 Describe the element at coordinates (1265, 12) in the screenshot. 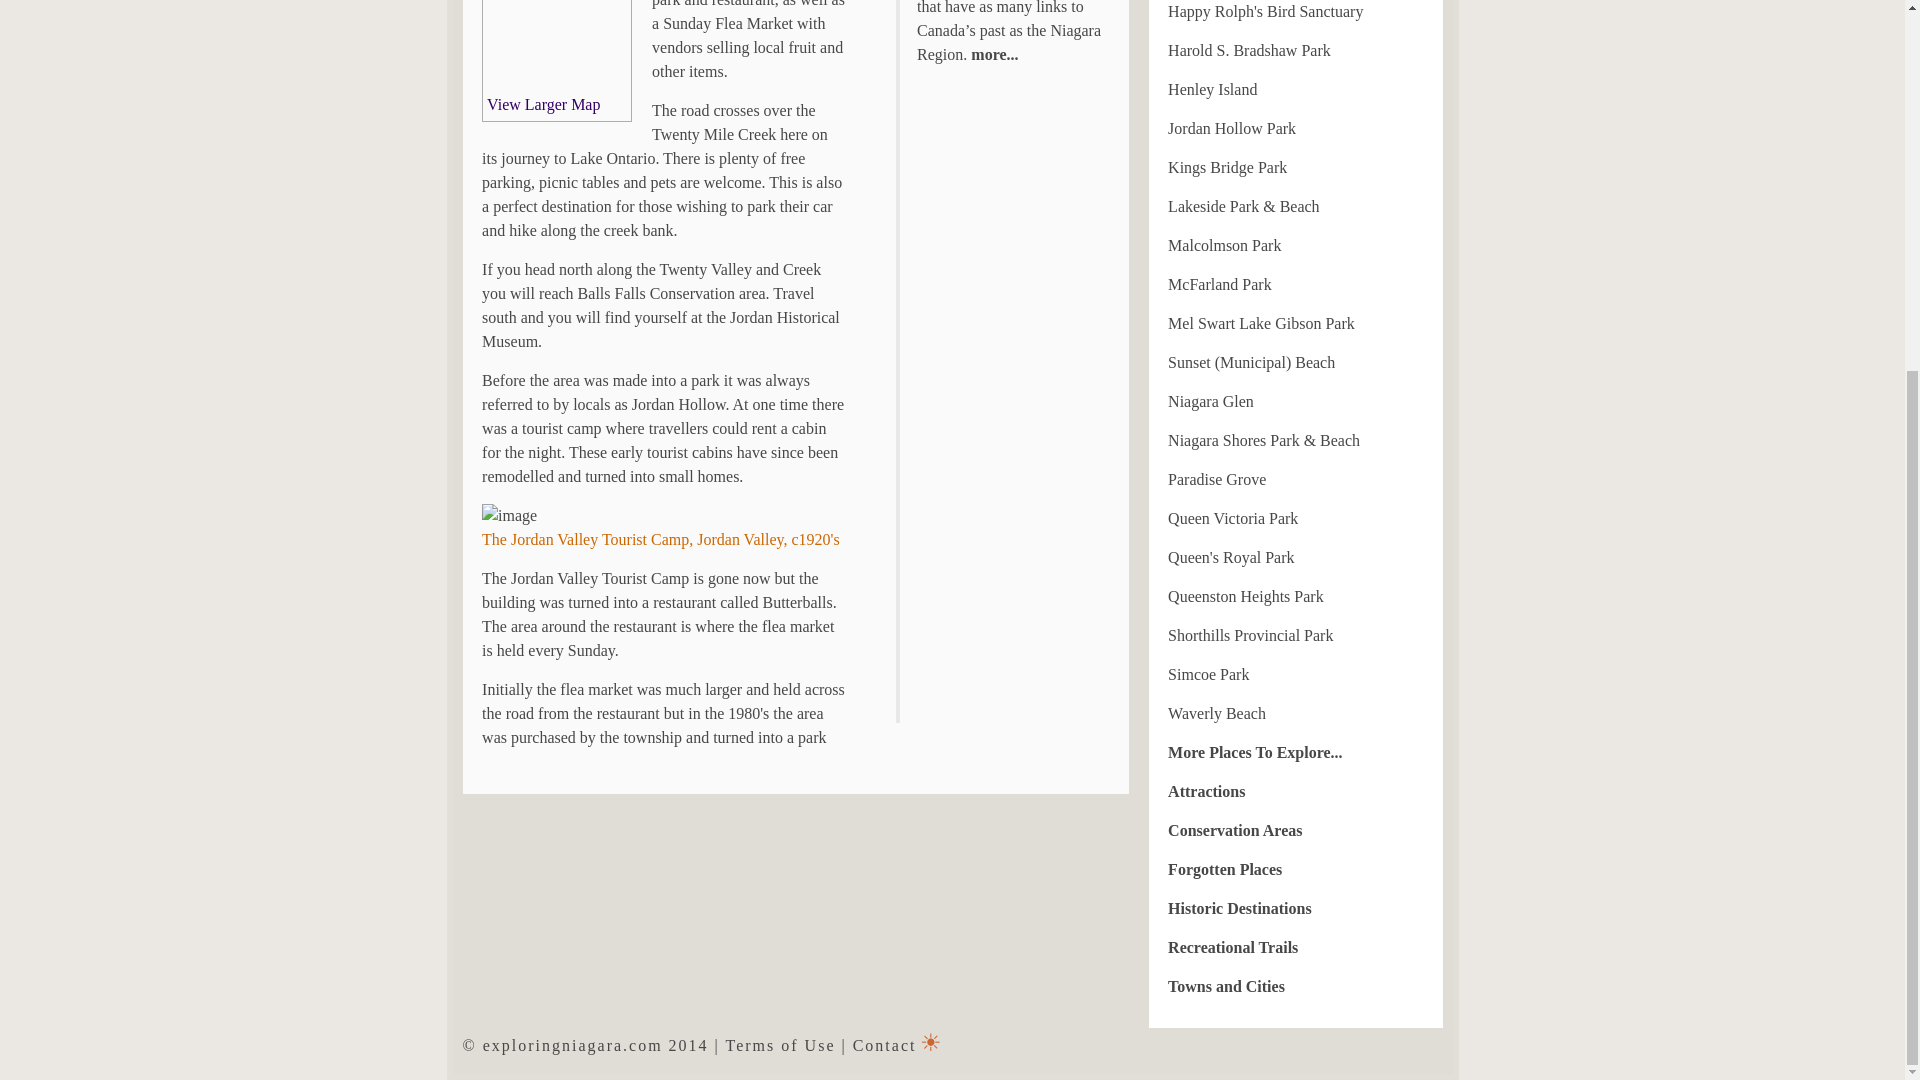

I see `Happy Rolph's Bird Sanctuary` at that location.